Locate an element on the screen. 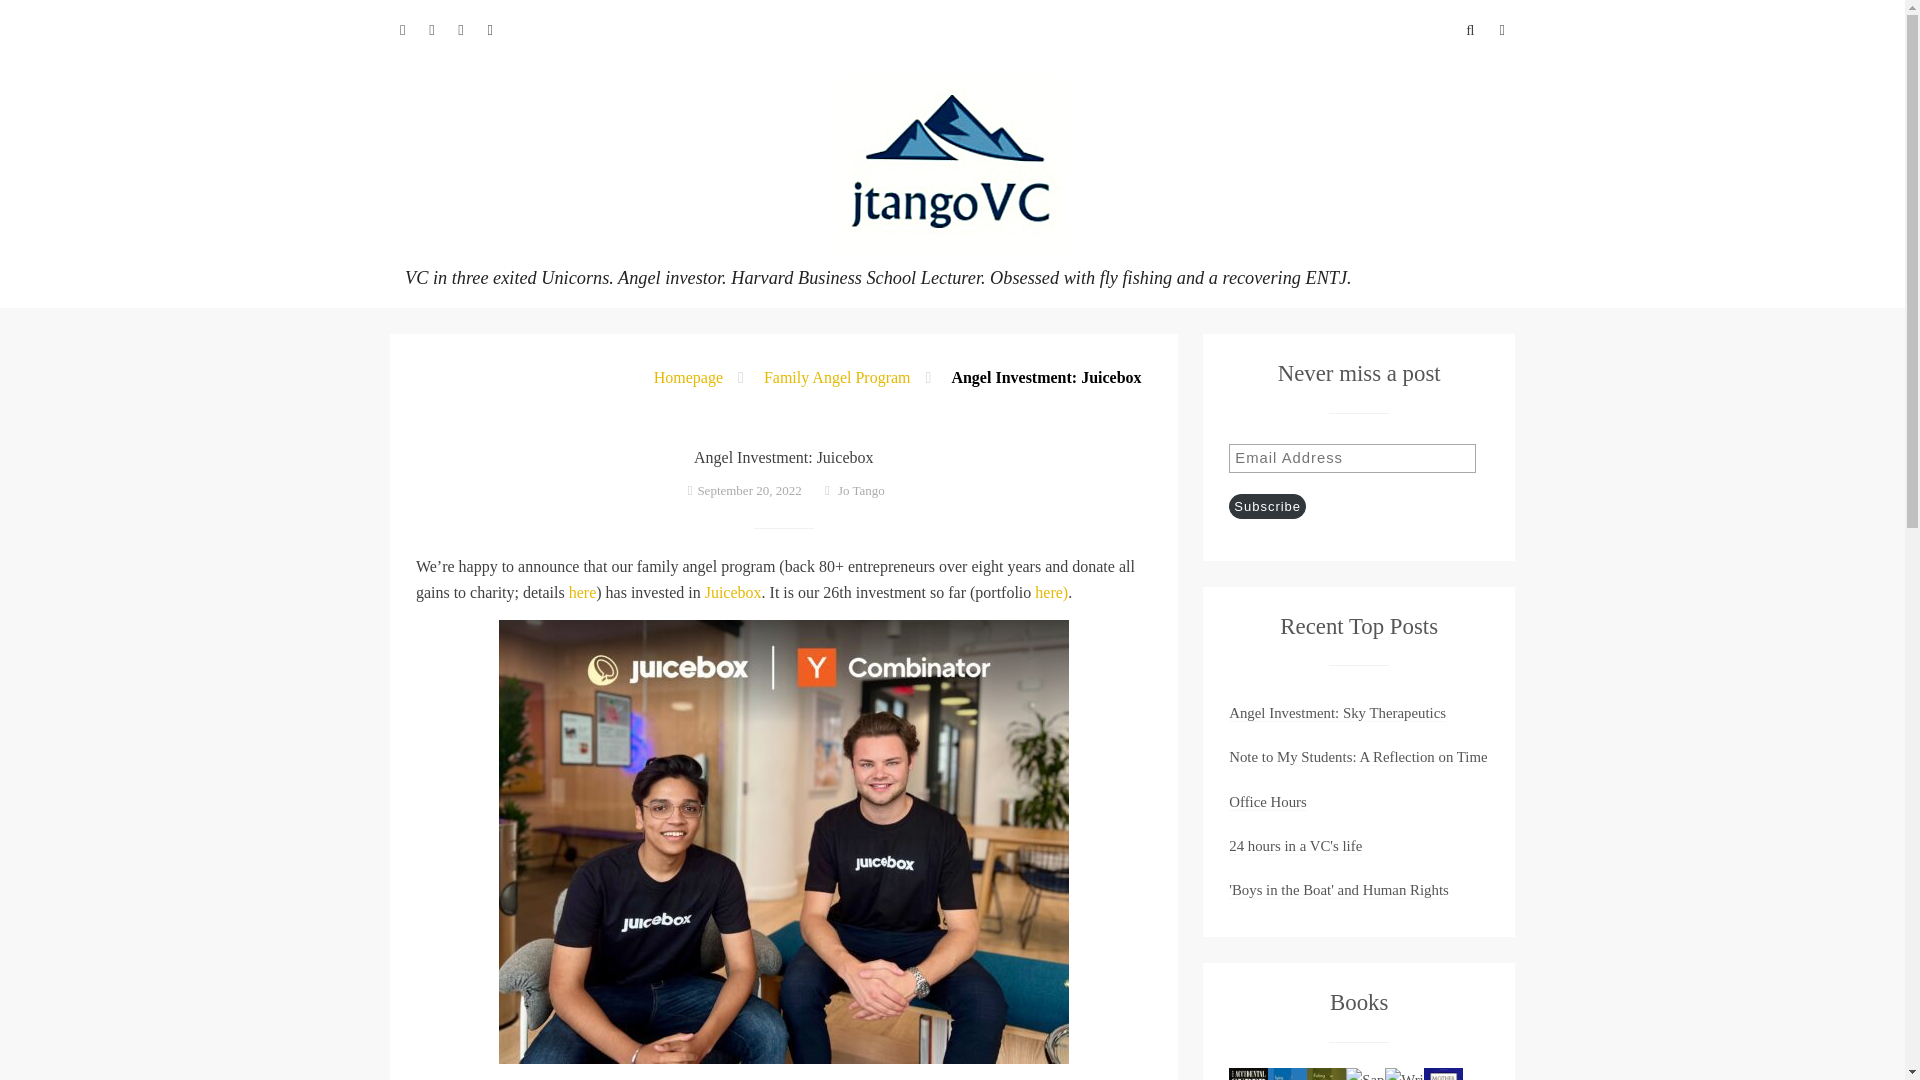 This screenshot has height=1080, width=1920. Note to My Students: A Reflection on Time is located at coordinates (1357, 757).